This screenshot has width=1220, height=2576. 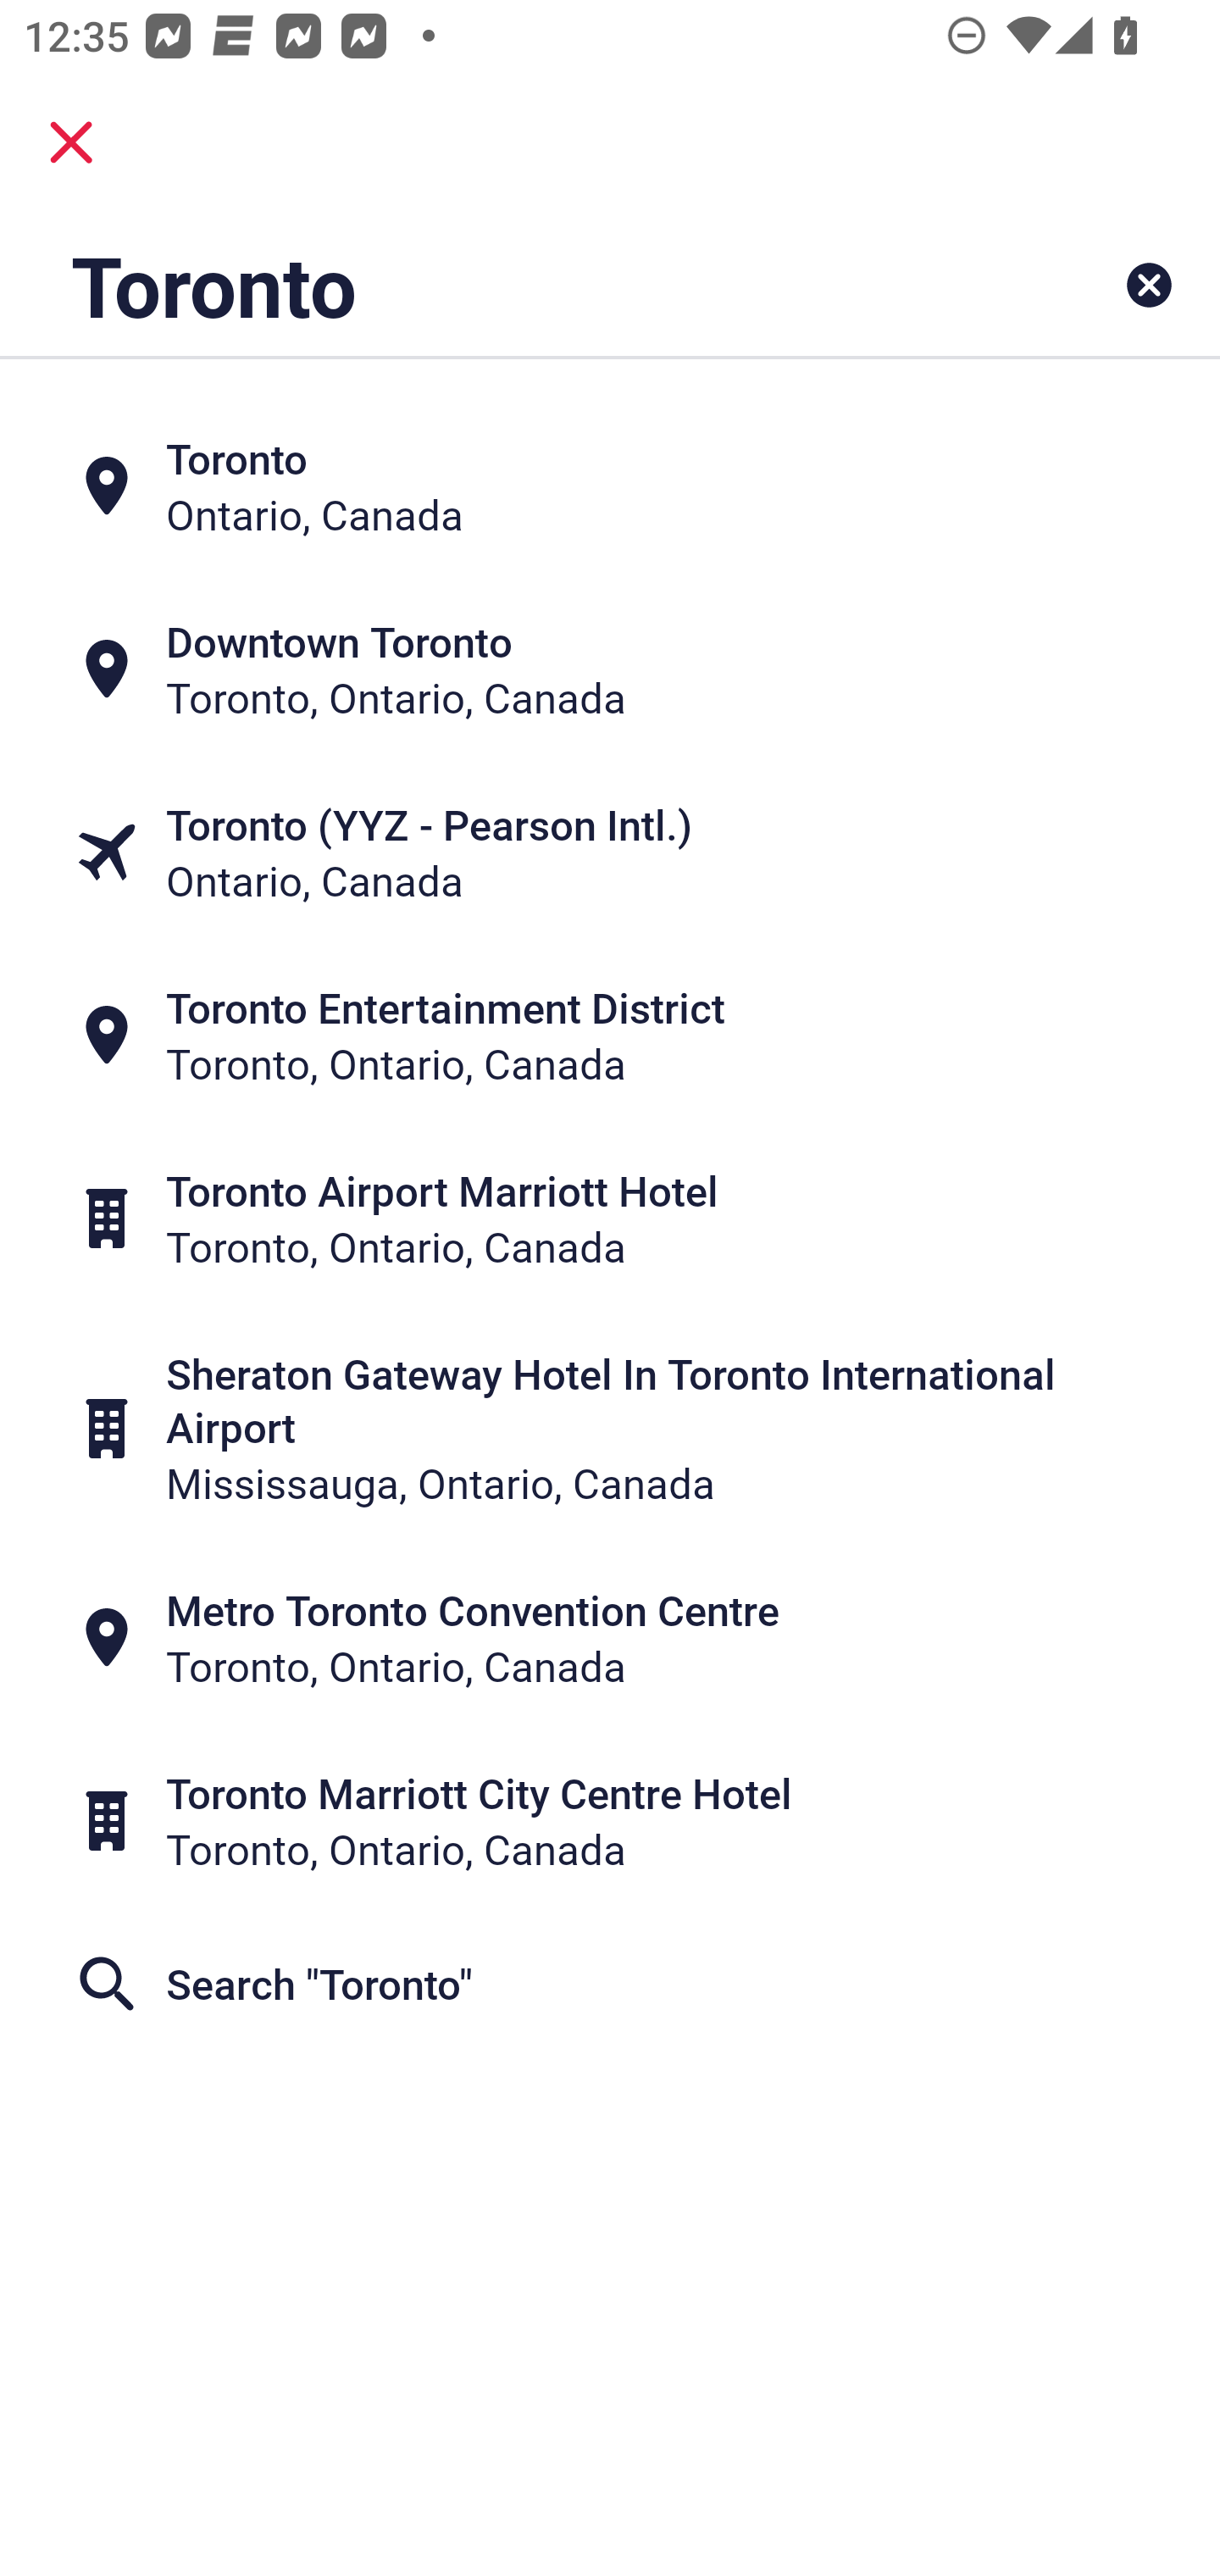 I want to click on Toronto Ontario, Canada, so click(x=610, y=485).